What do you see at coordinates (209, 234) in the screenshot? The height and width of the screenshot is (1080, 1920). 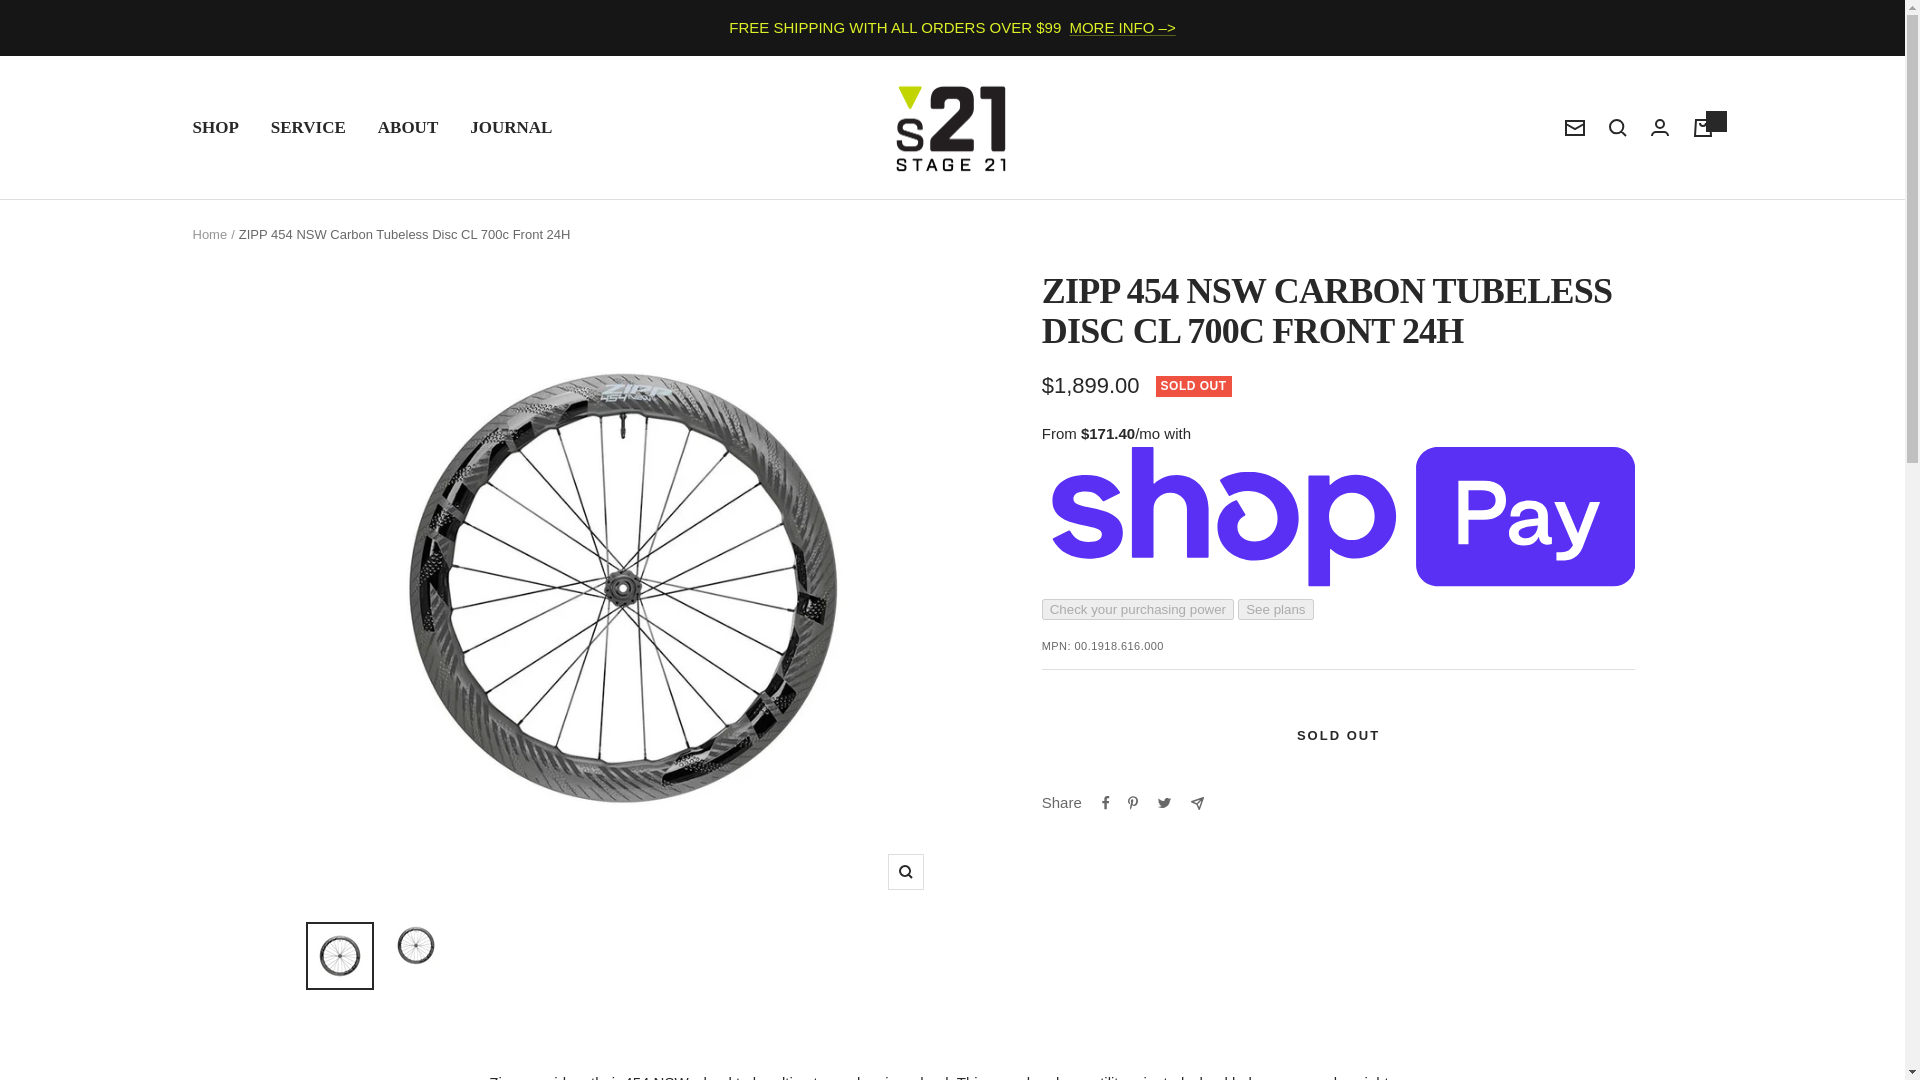 I see `Home` at bounding box center [209, 234].